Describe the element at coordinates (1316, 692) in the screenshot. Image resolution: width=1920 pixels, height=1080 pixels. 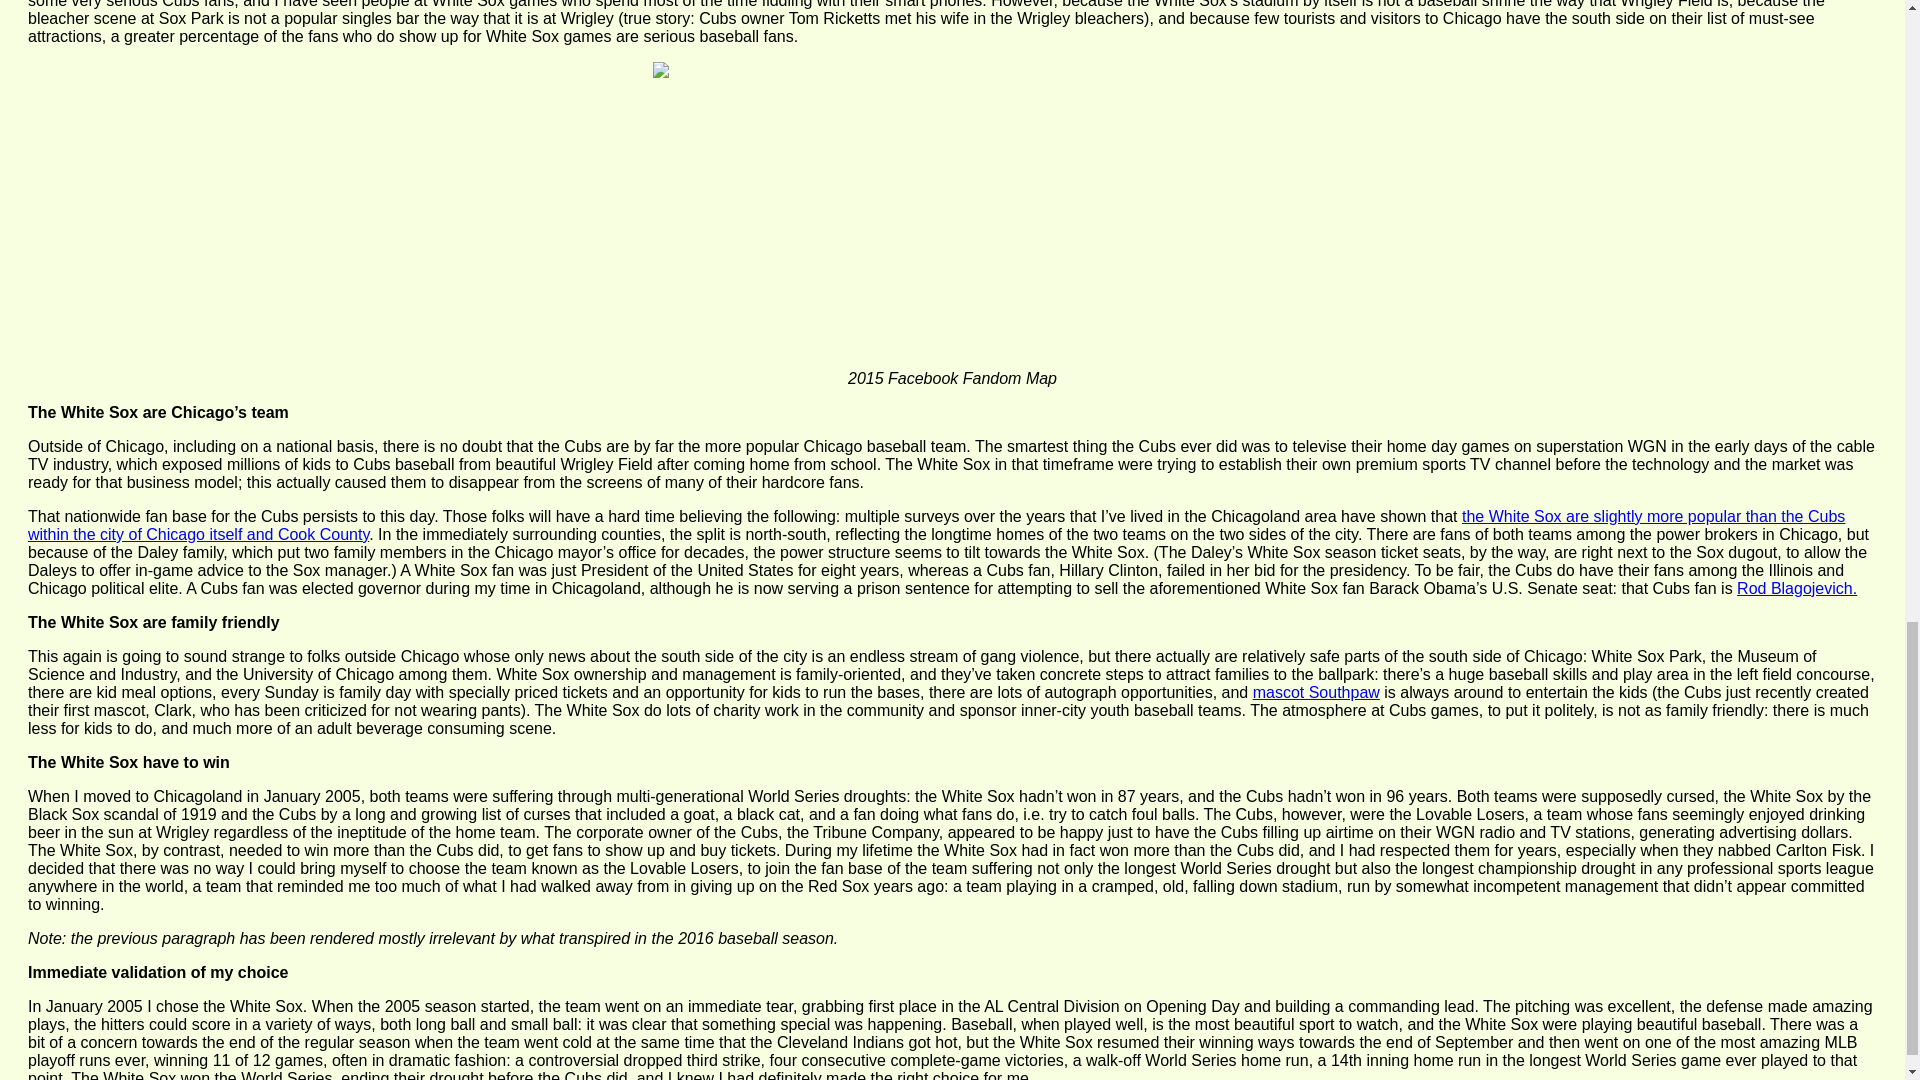
I see `mascot Southpaw` at that location.